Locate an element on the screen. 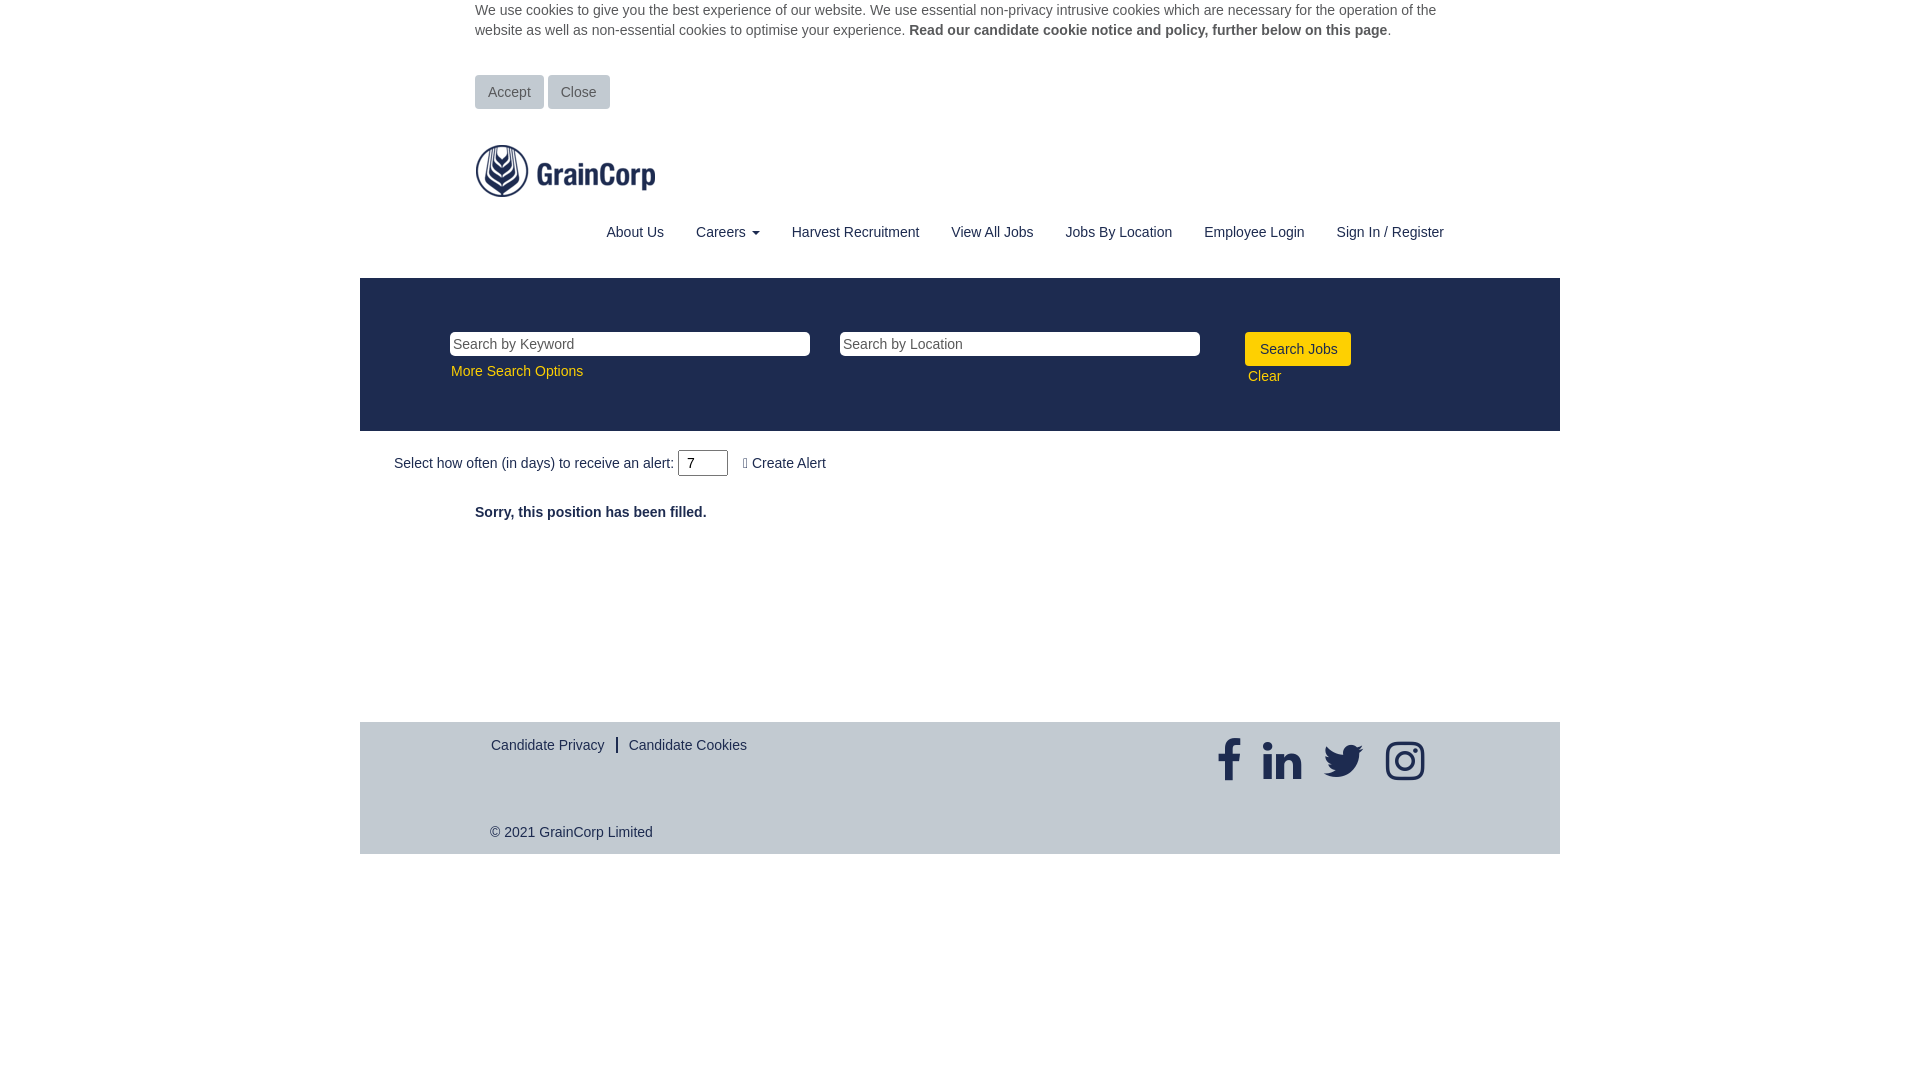 This screenshot has height=1080, width=1920. Sign In / Register is located at coordinates (1390, 231).